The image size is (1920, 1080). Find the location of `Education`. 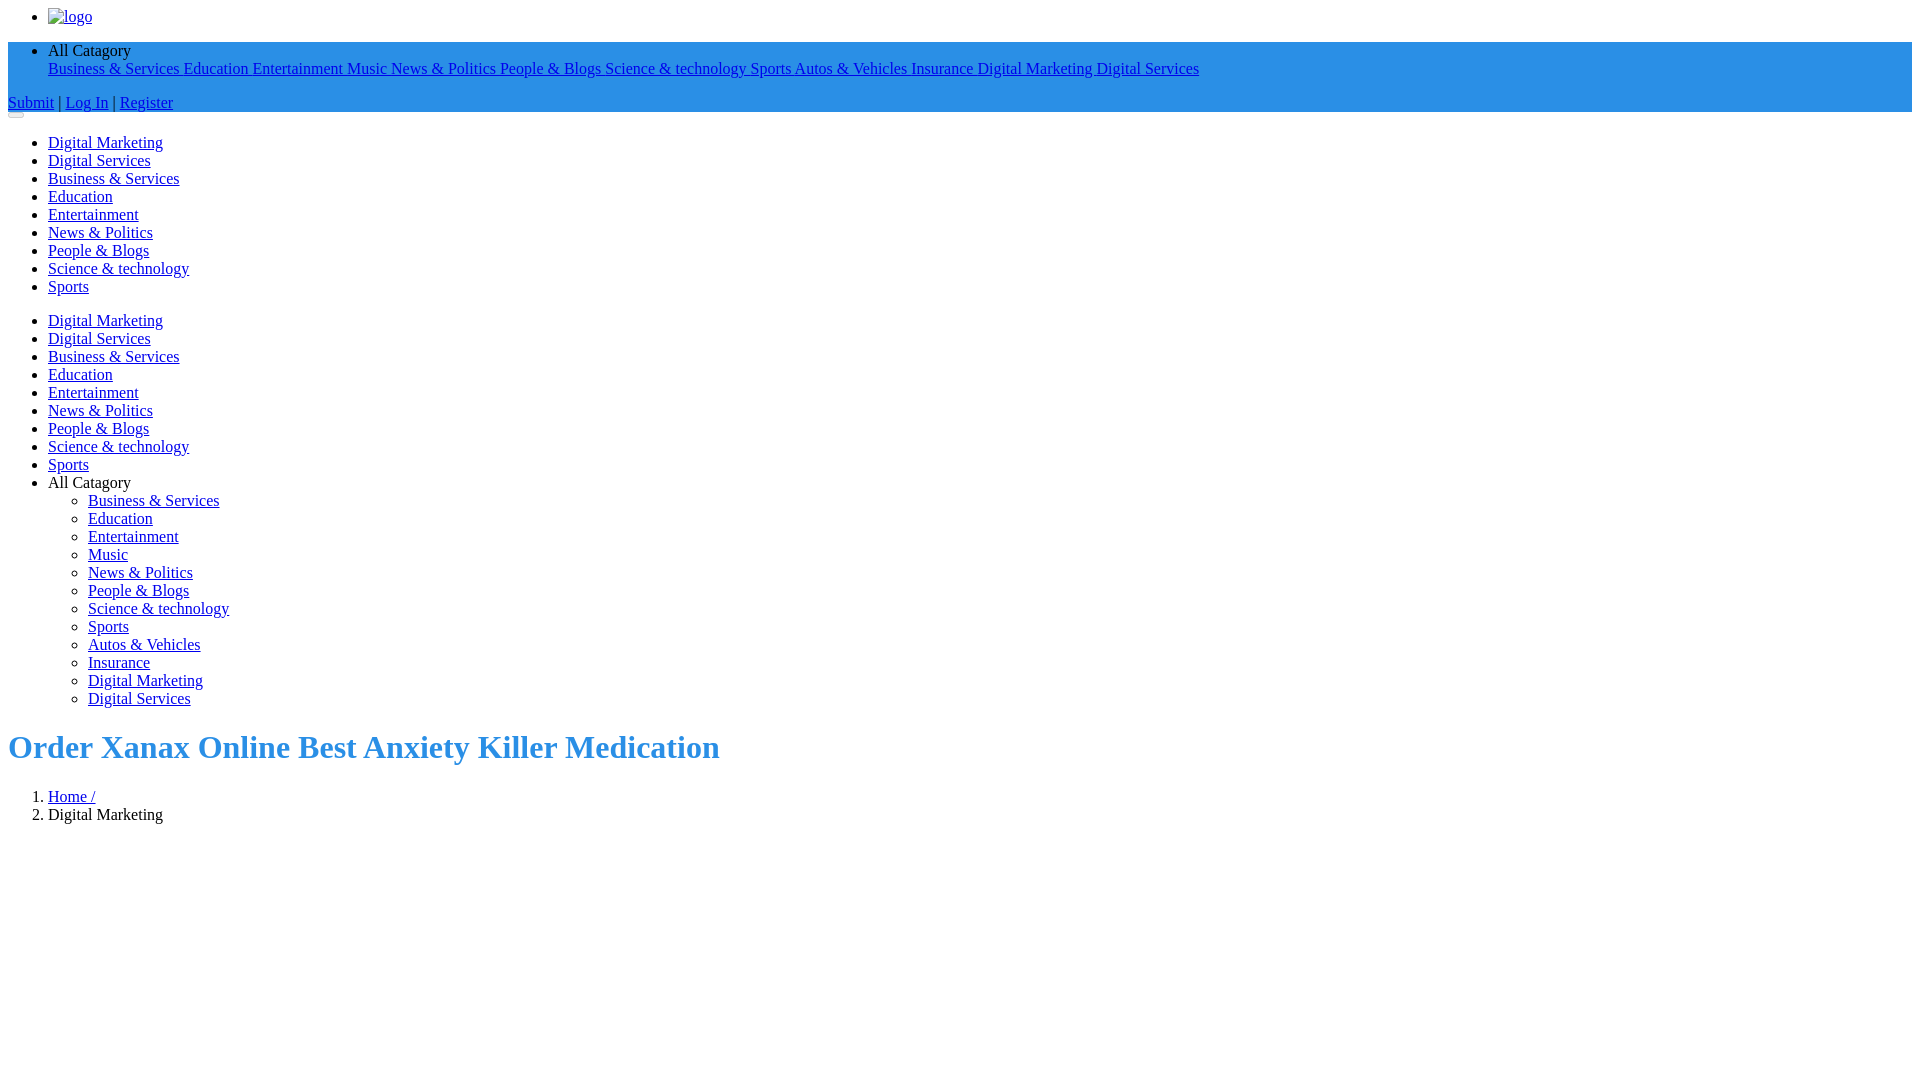

Education is located at coordinates (120, 518).